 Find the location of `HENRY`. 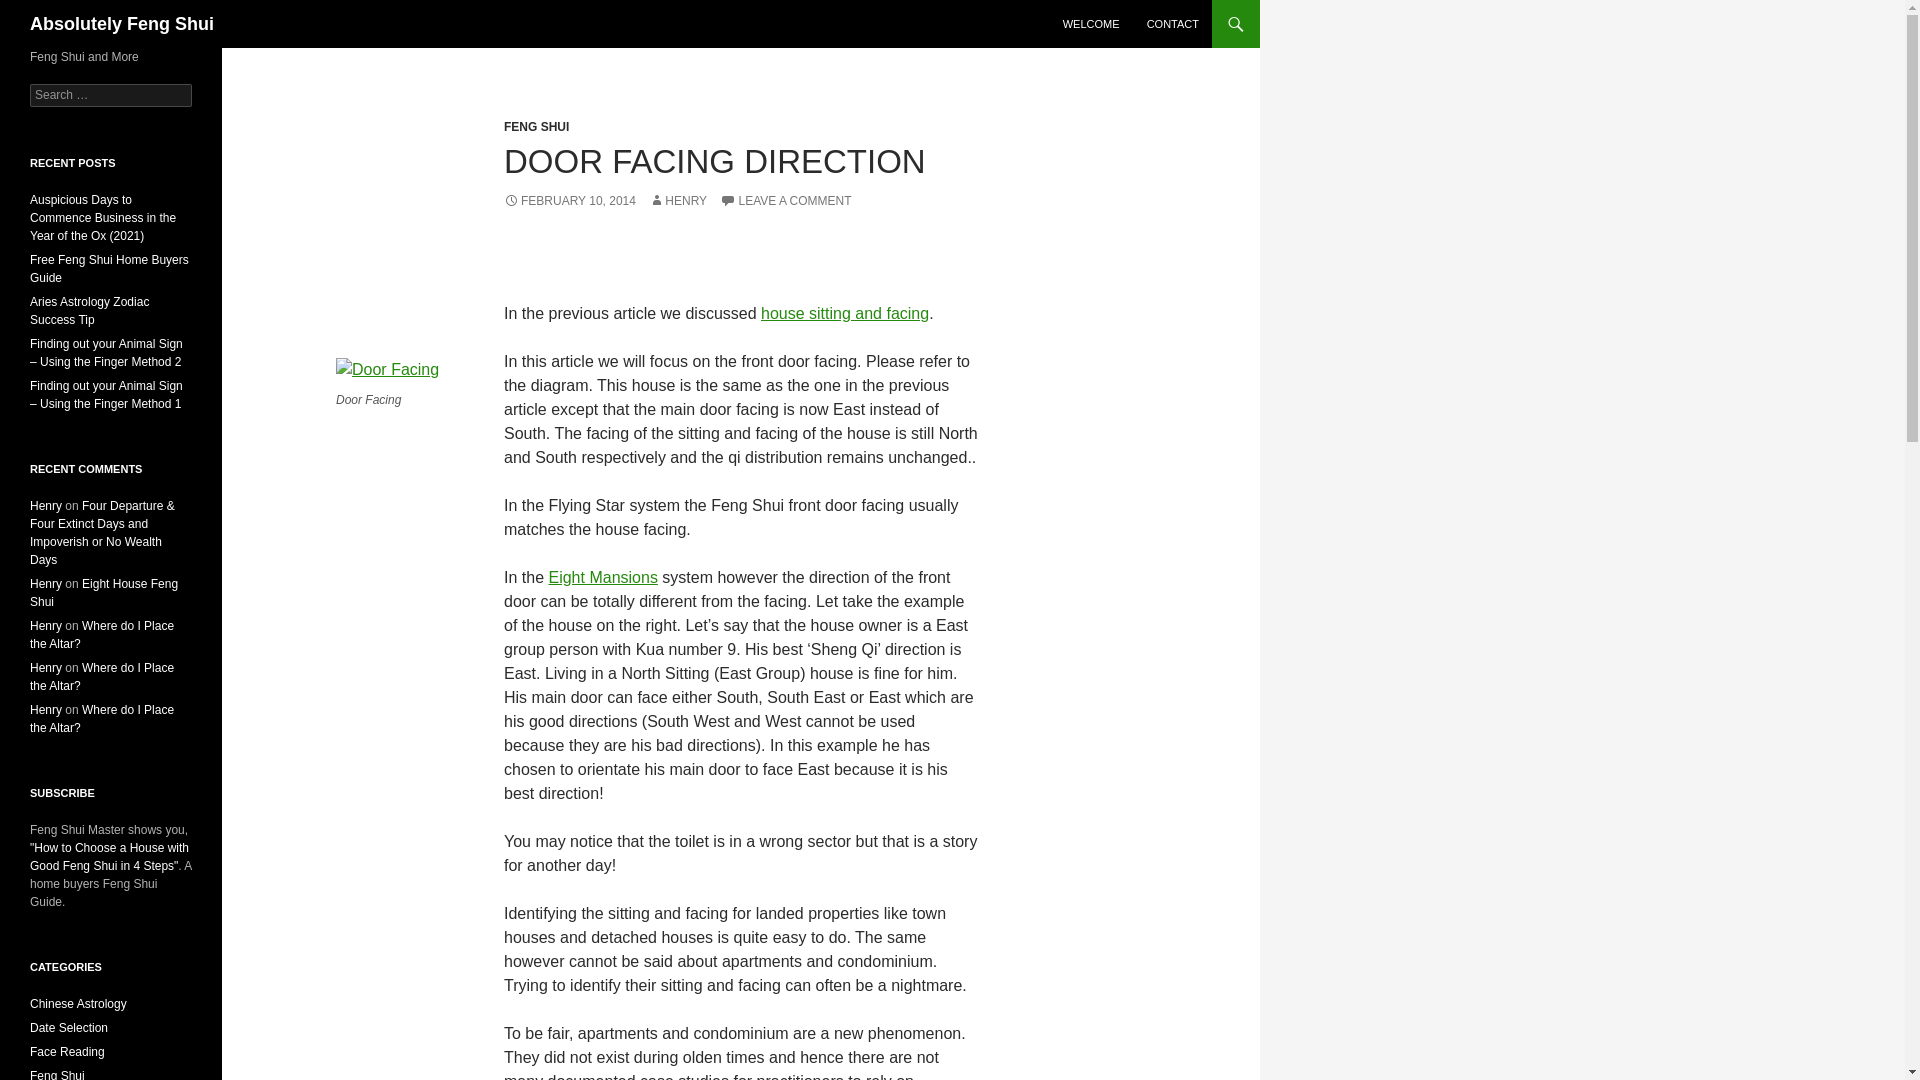

HENRY is located at coordinates (677, 201).